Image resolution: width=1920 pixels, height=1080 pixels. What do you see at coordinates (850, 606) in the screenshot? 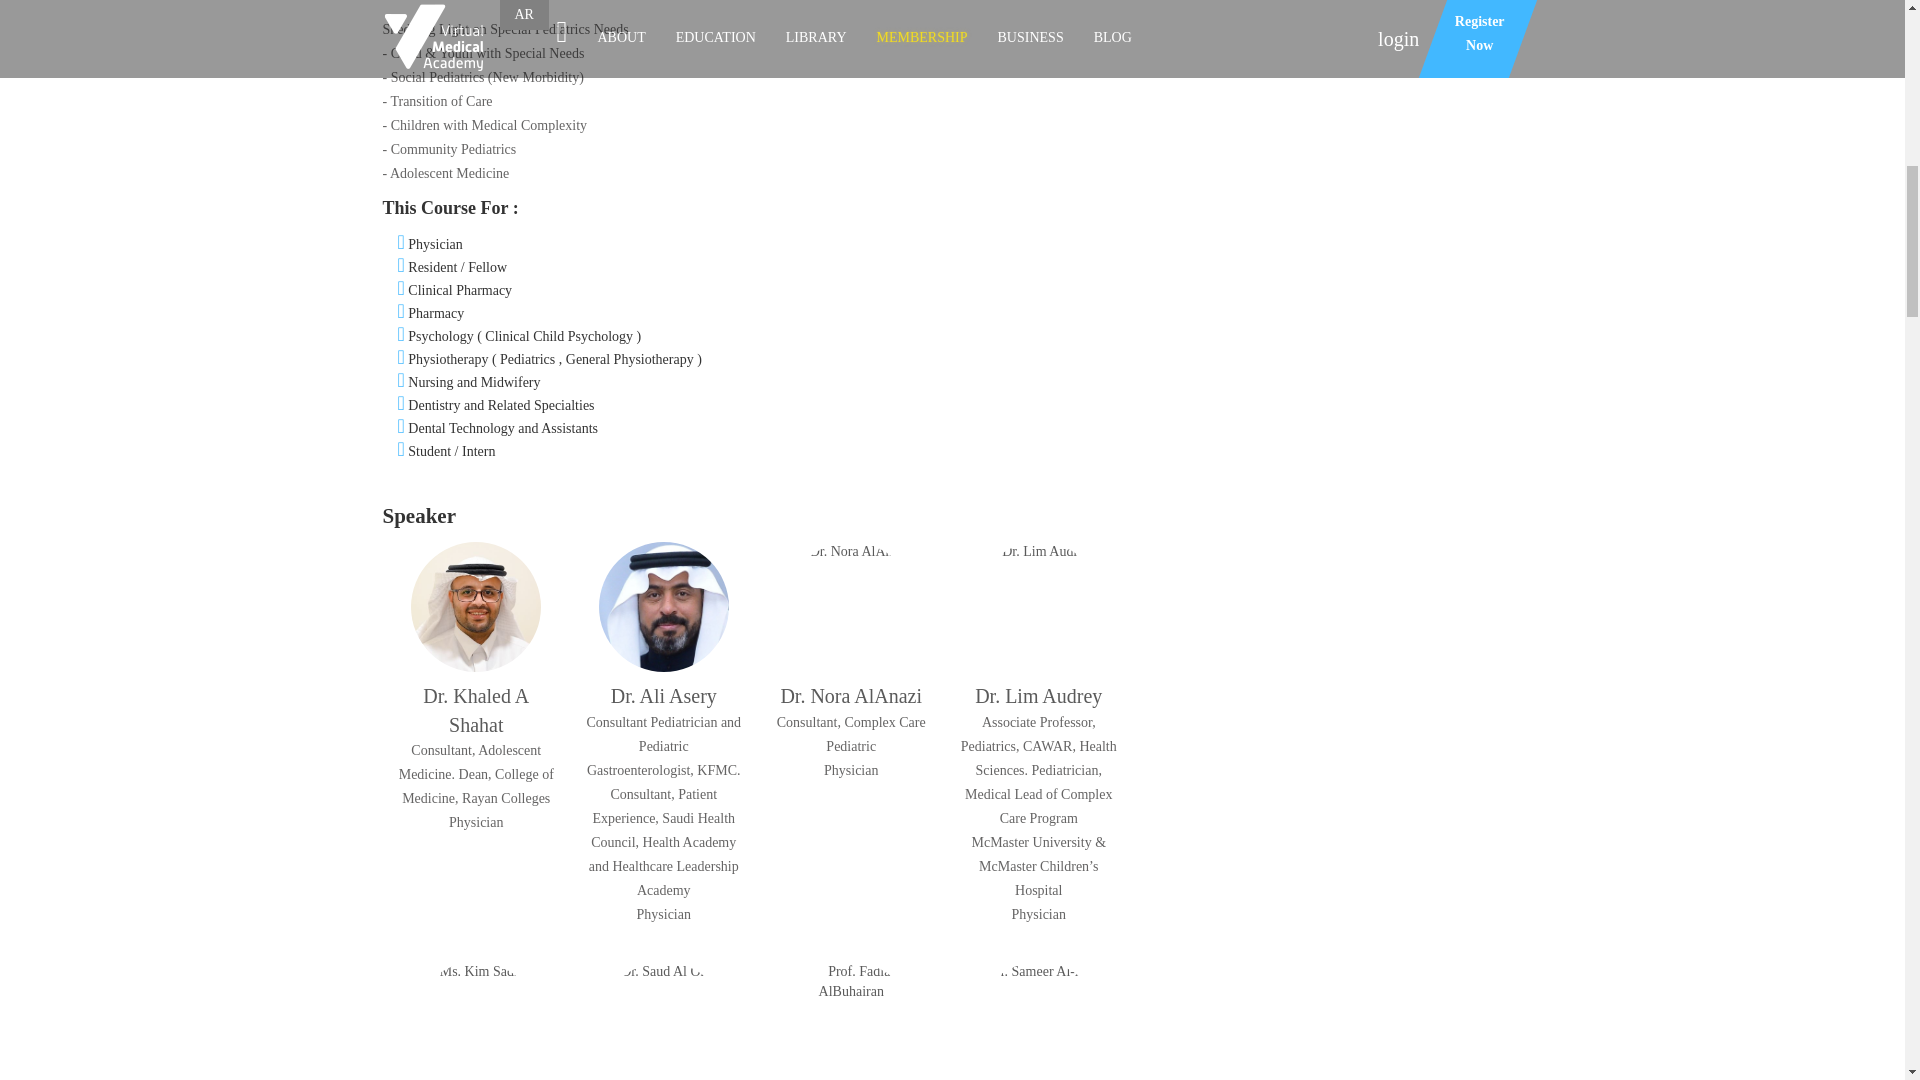
I see `Dr. Nora AlAnazi` at bounding box center [850, 606].